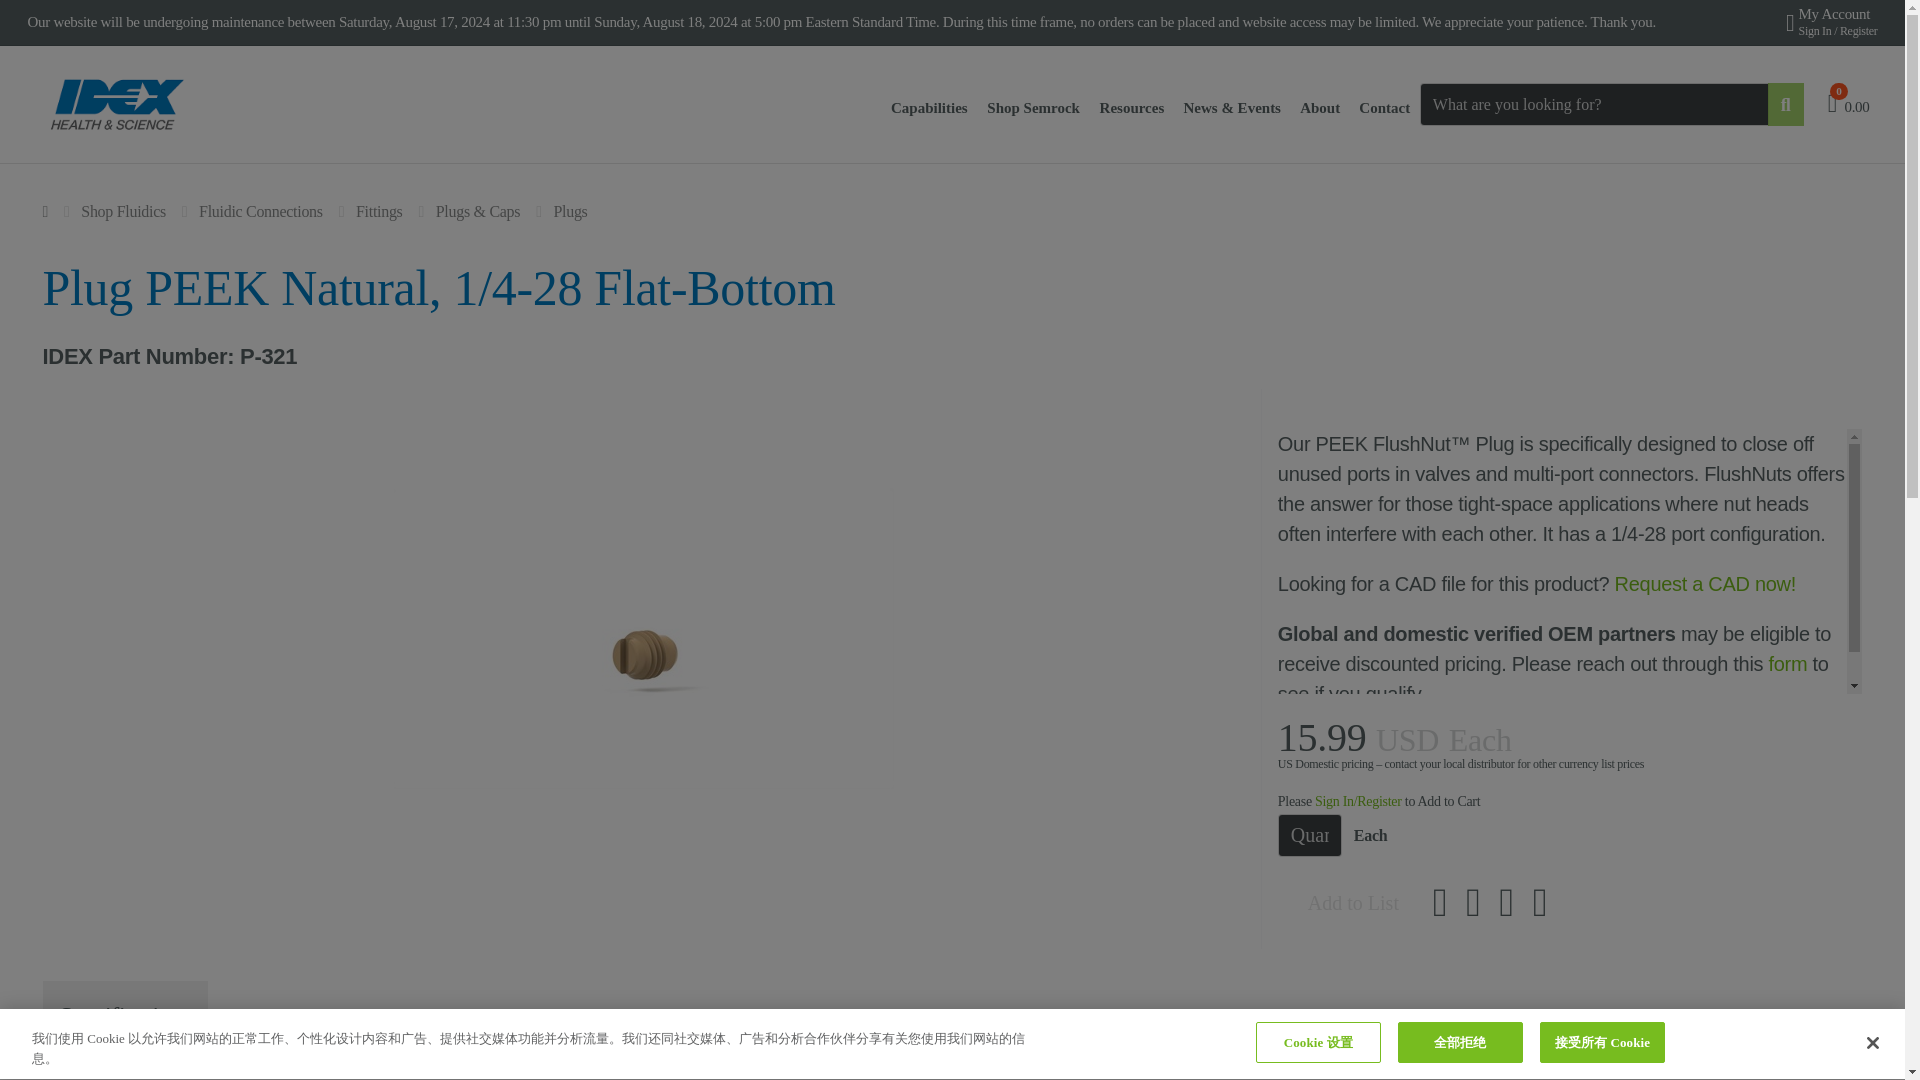 This screenshot has height=1080, width=1920. I want to click on Shop Semrock, so click(1034, 108).